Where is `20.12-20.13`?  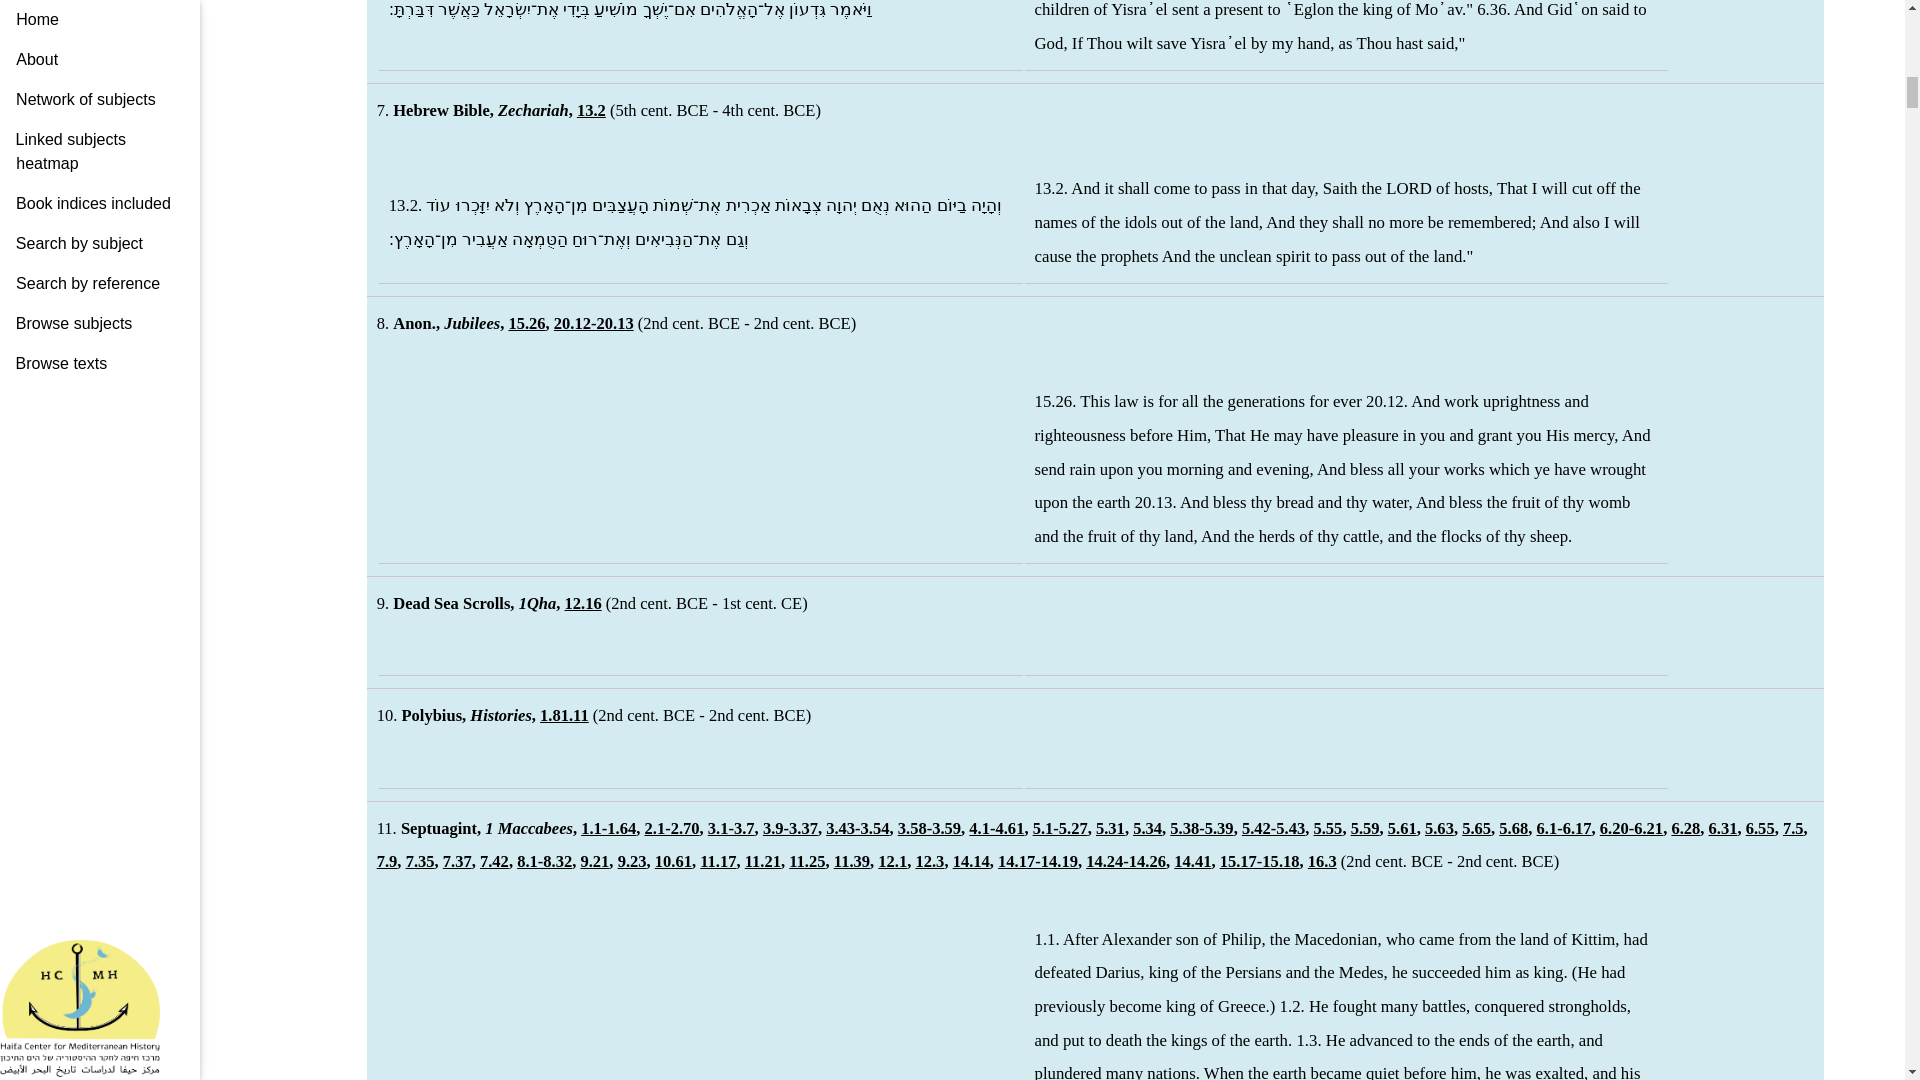 20.12-20.13 is located at coordinates (594, 323).